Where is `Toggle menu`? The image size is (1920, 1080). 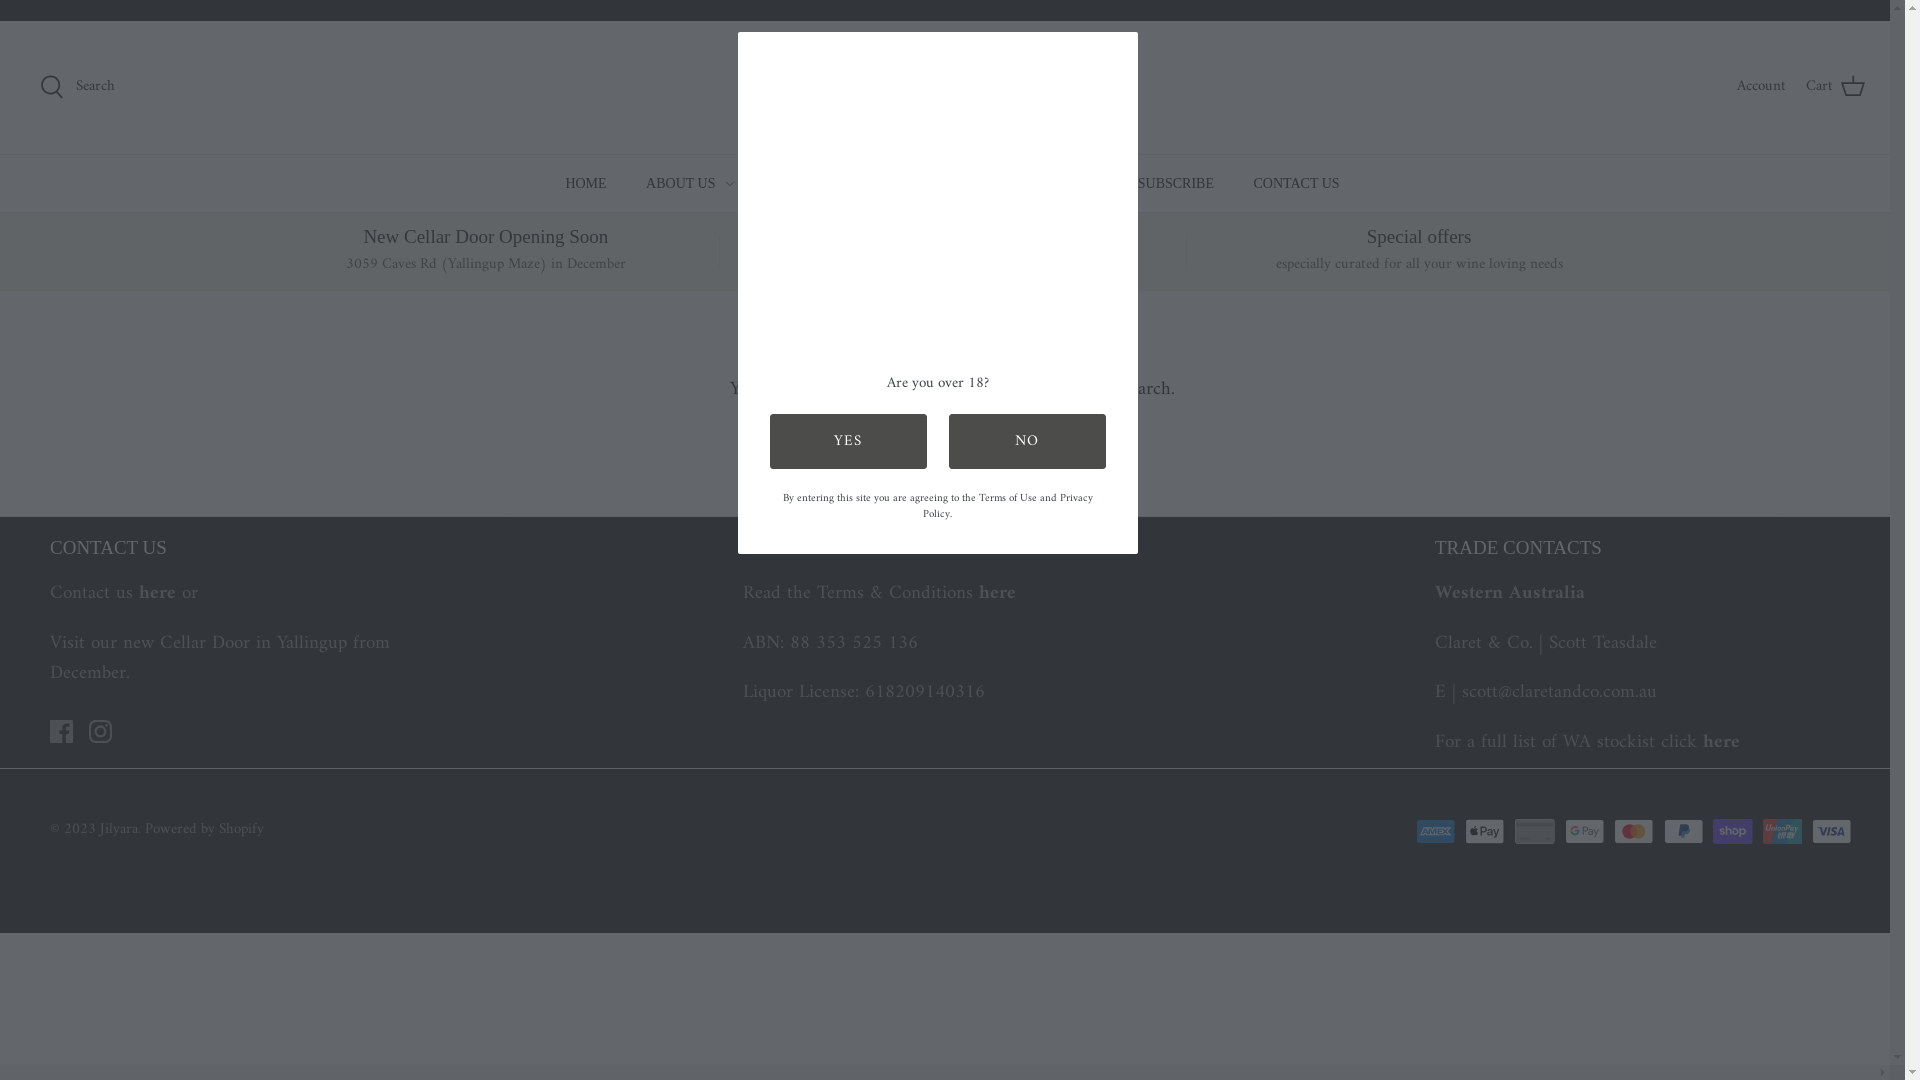
Toggle menu is located at coordinates (730, 184).